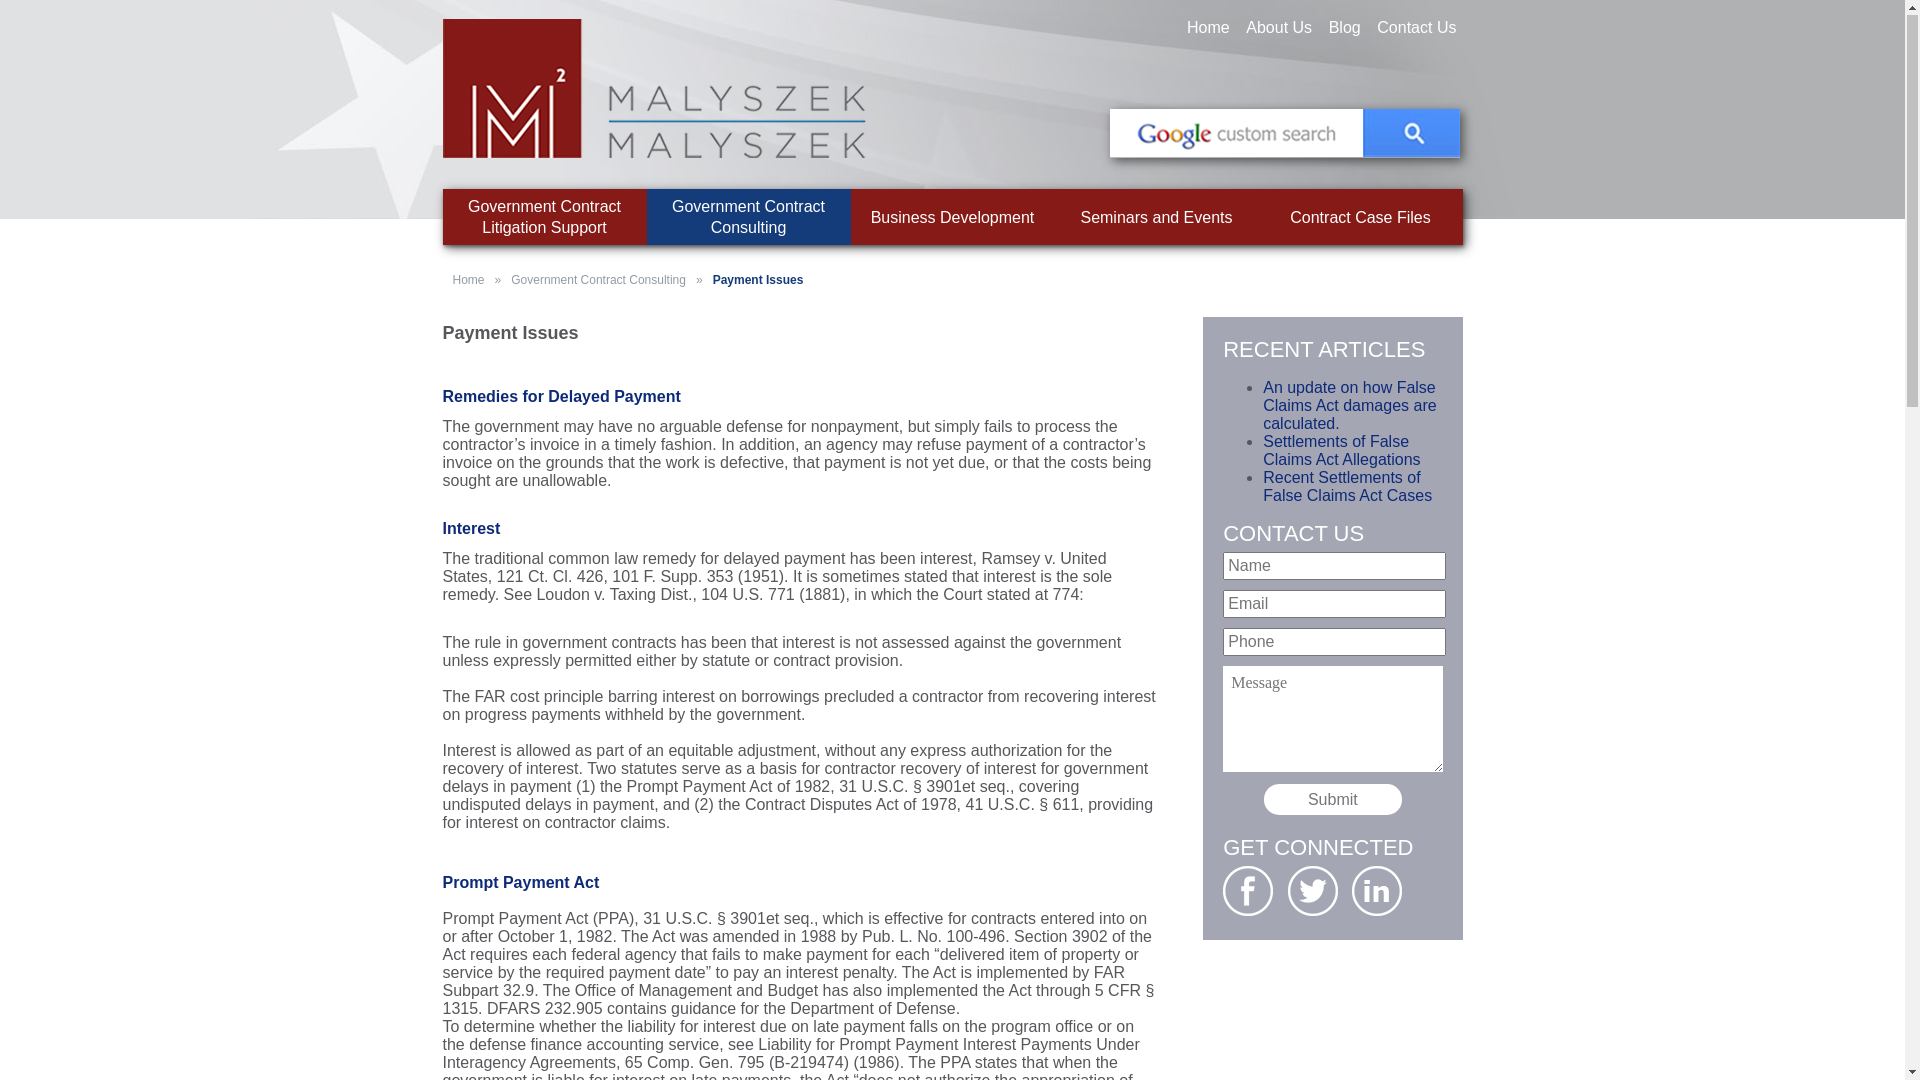 Image resolution: width=1920 pixels, height=1080 pixels. Describe the element at coordinates (468, 281) in the screenshot. I see `Home` at that location.